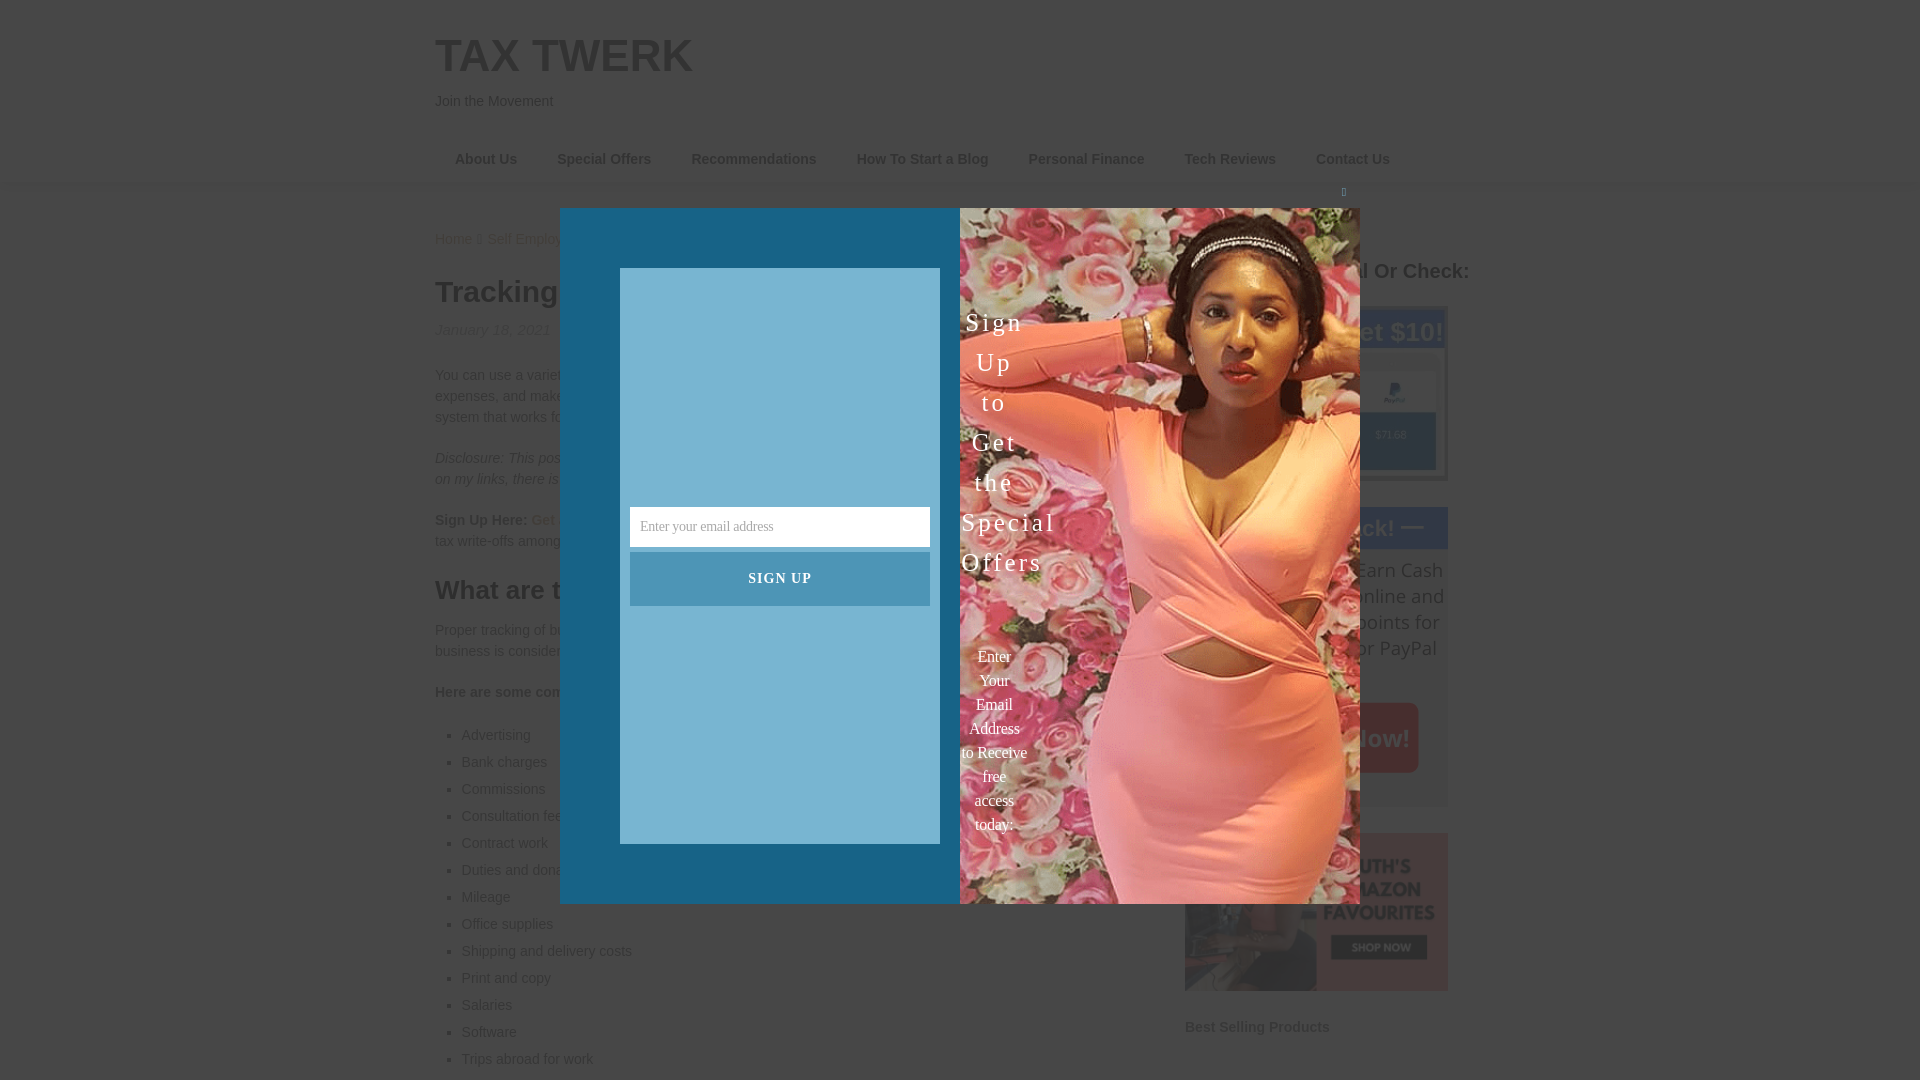 This screenshot has height=1080, width=1920. I want to click on Recommendations, so click(752, 160).